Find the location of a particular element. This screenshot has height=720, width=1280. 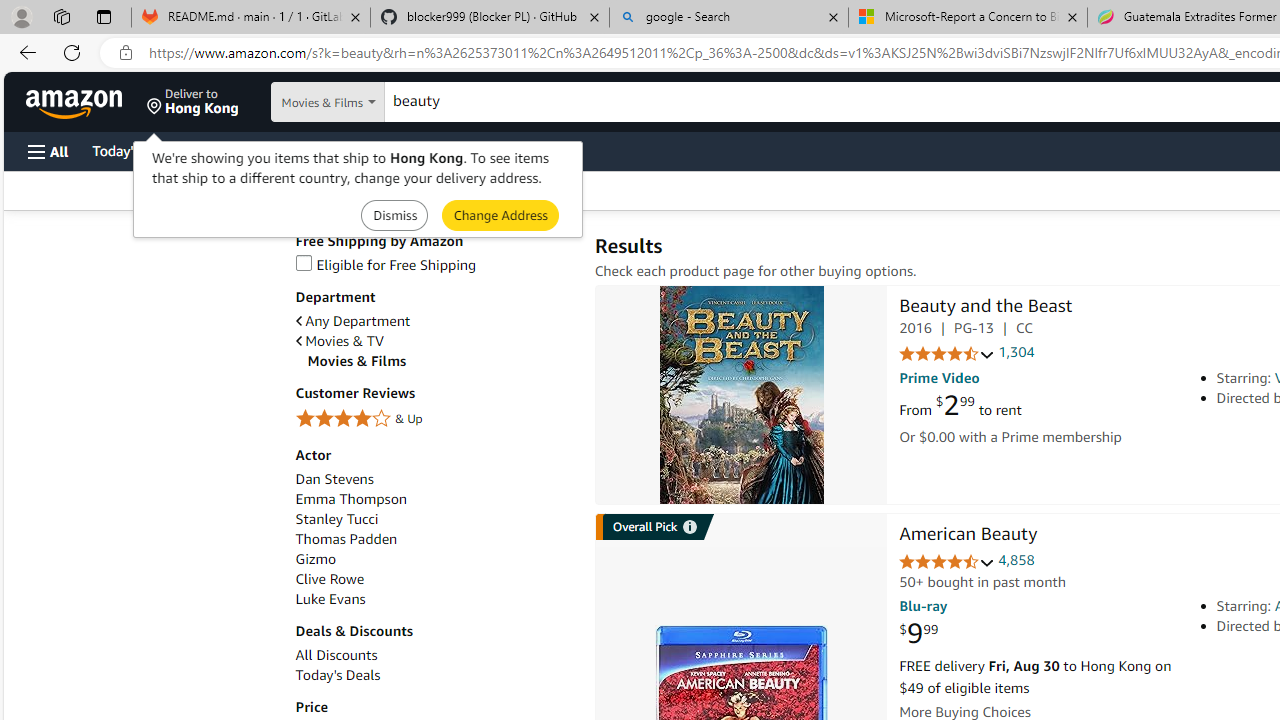

Registry is located at coordinates (360, 150).